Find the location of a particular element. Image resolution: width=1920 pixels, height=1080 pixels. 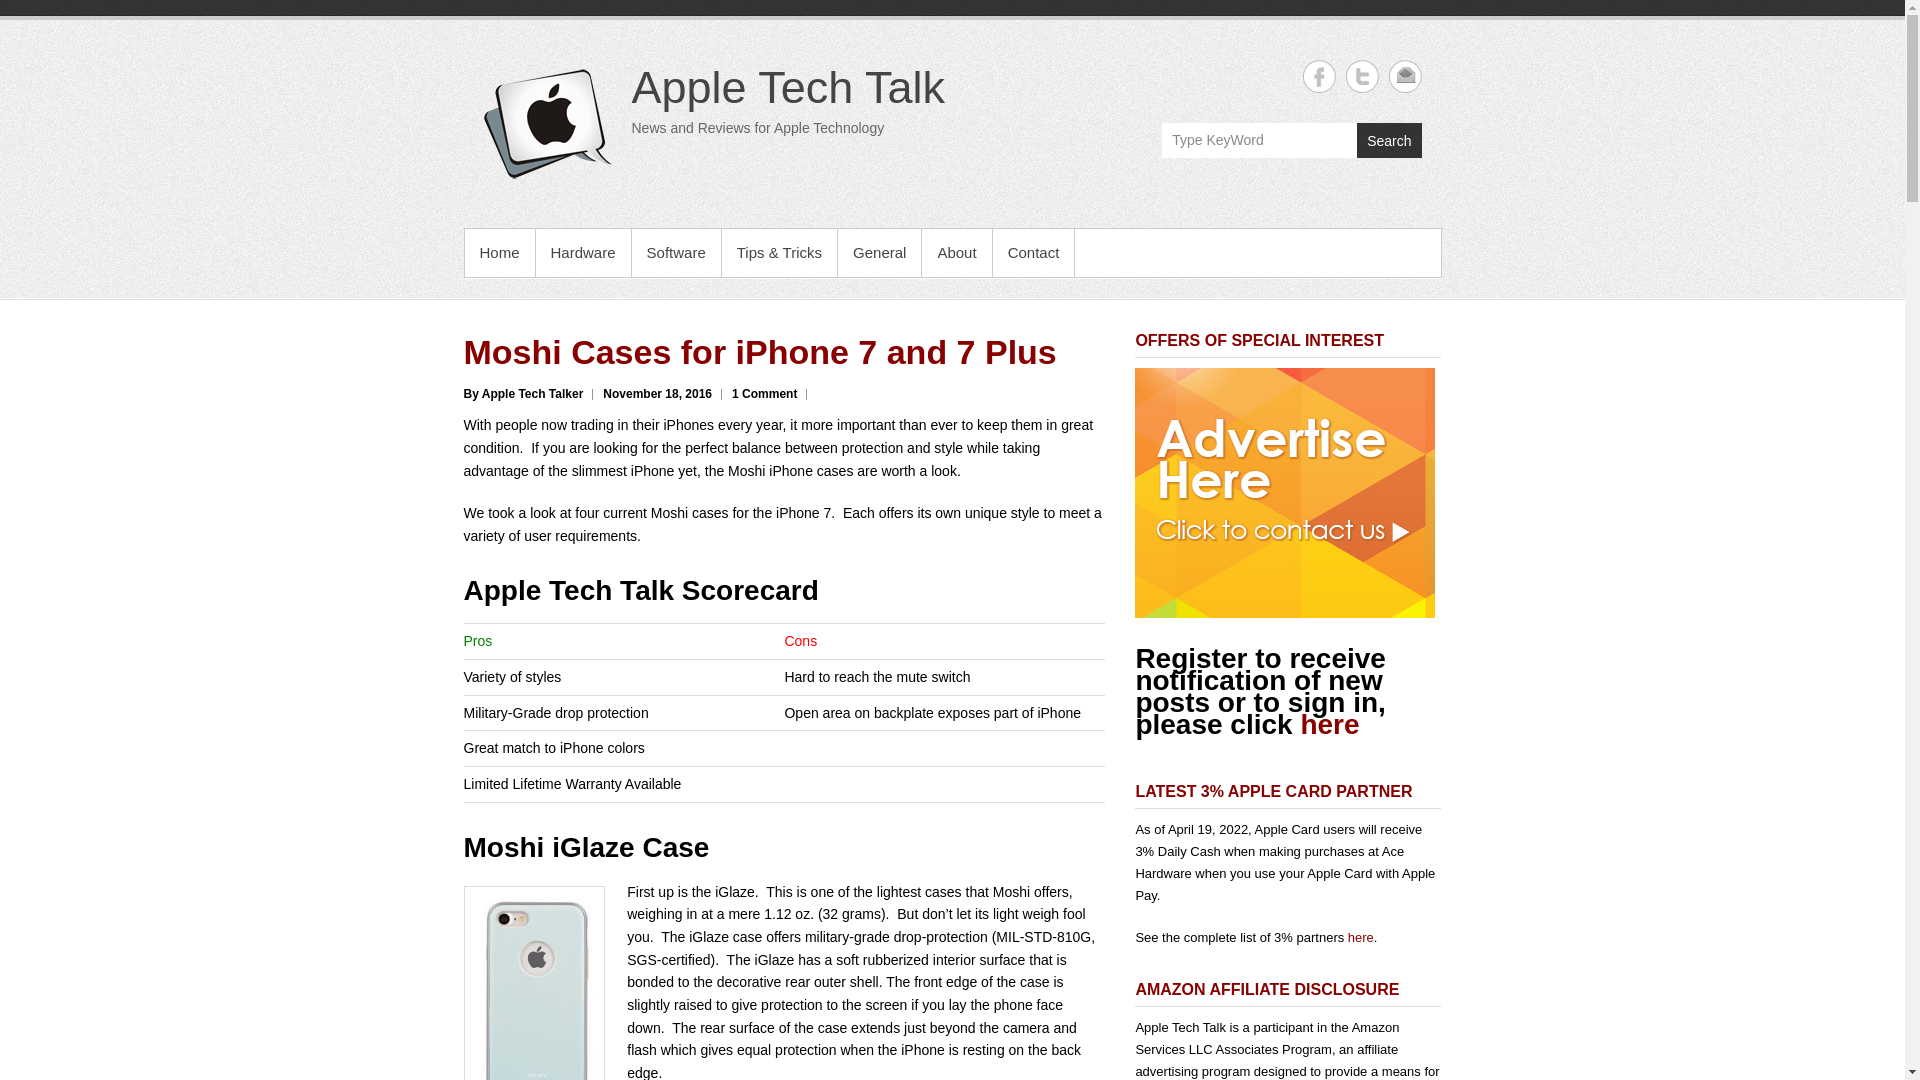

Search is located at coordinates (1388, 140).